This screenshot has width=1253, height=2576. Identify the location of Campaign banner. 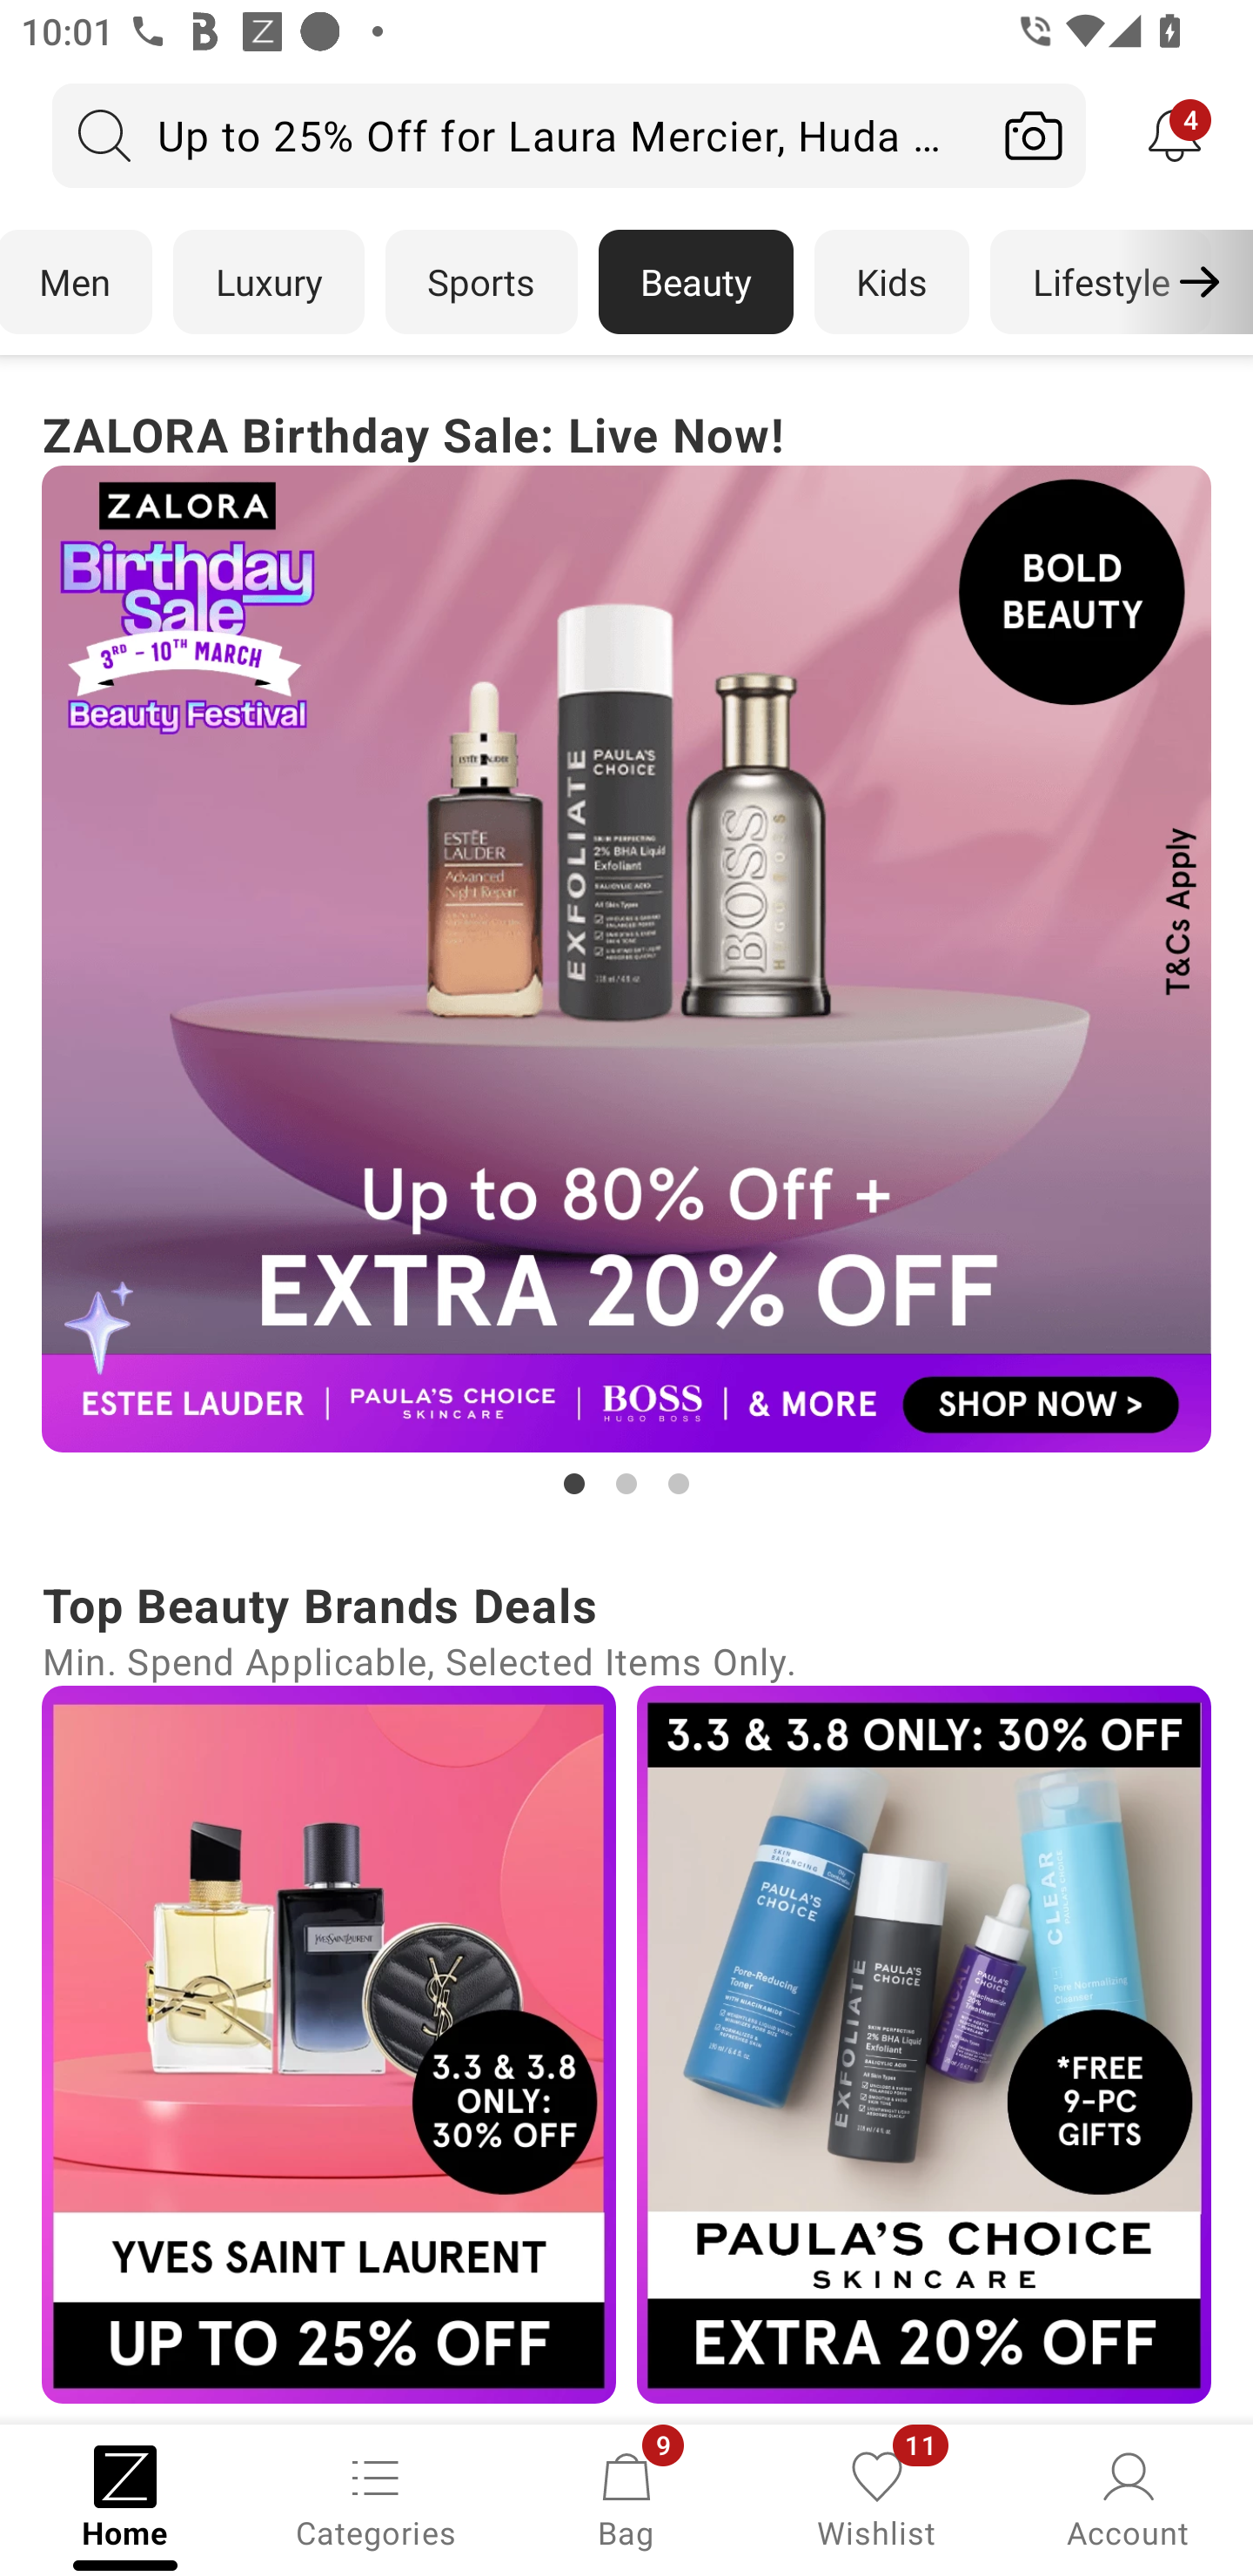
(626, 959).